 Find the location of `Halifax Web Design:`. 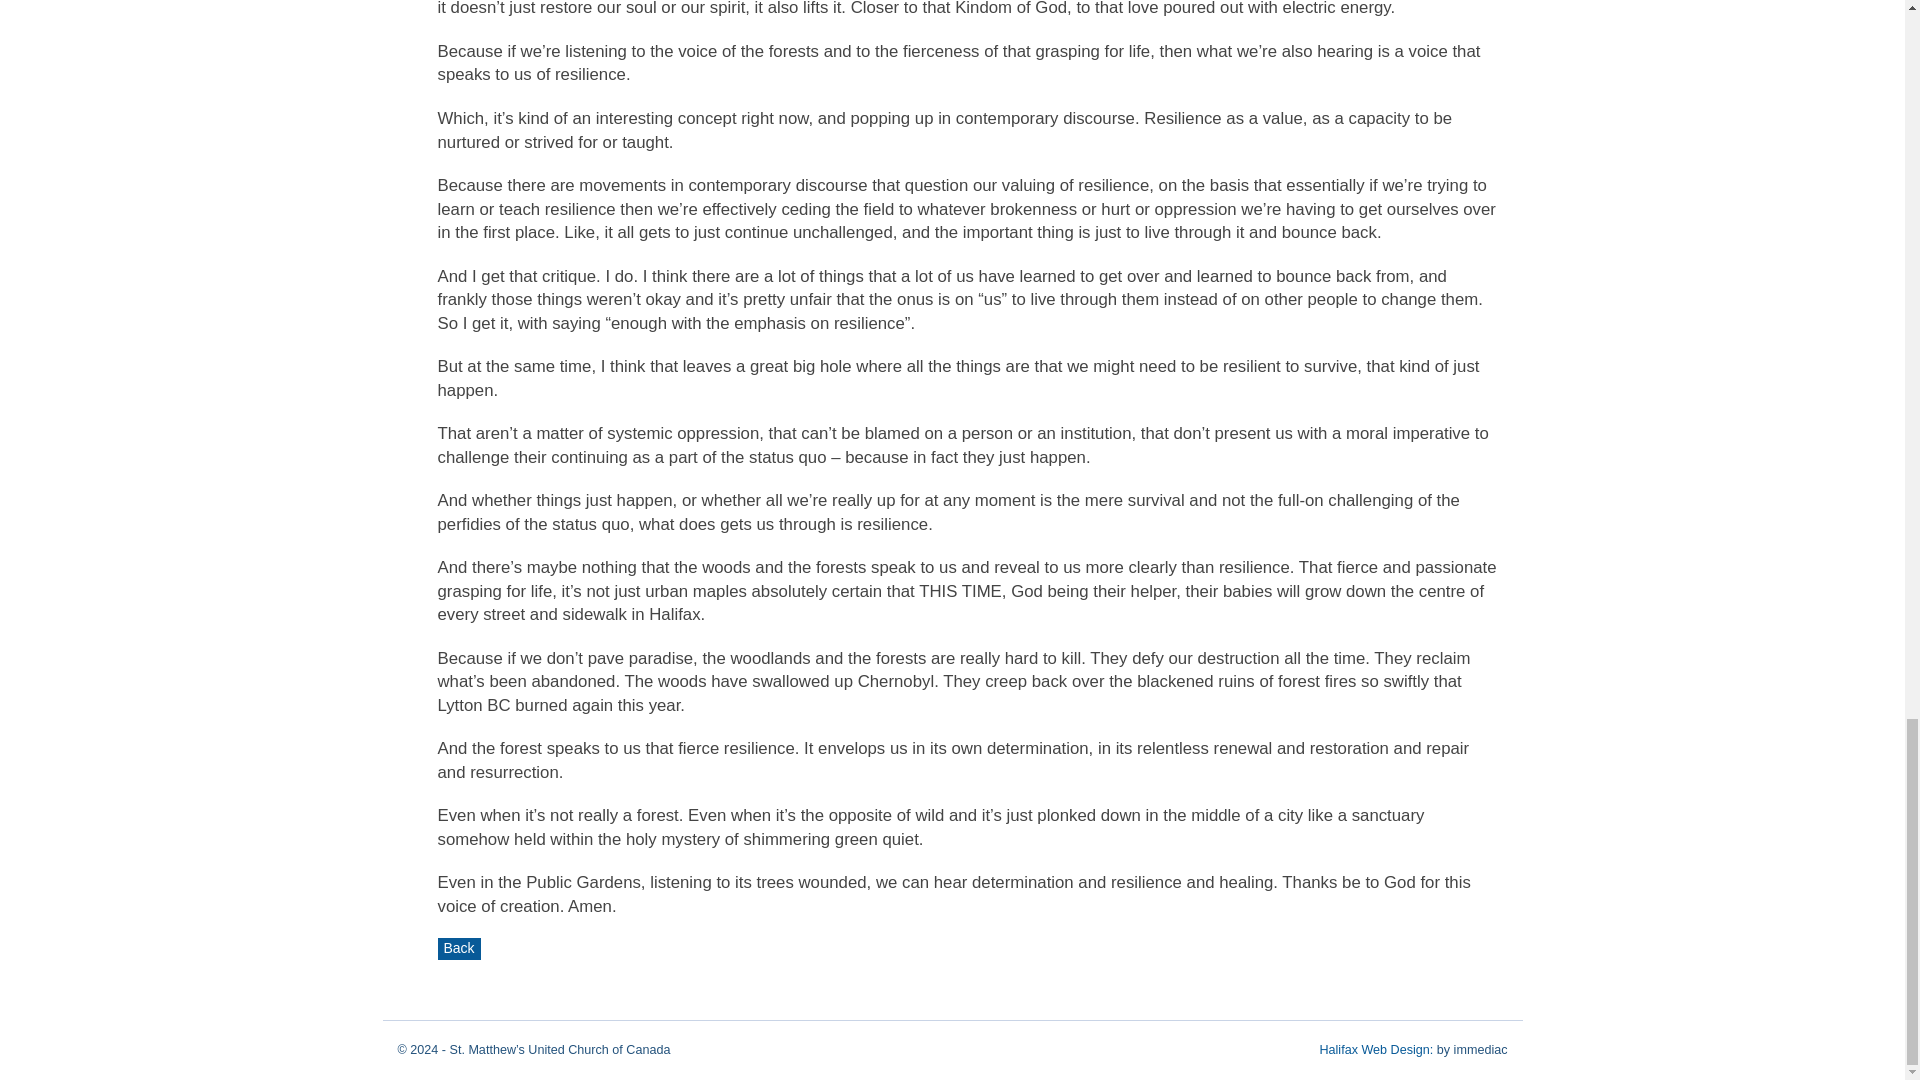

Halifax Web Design: is located at coordinates (1376, 1050).